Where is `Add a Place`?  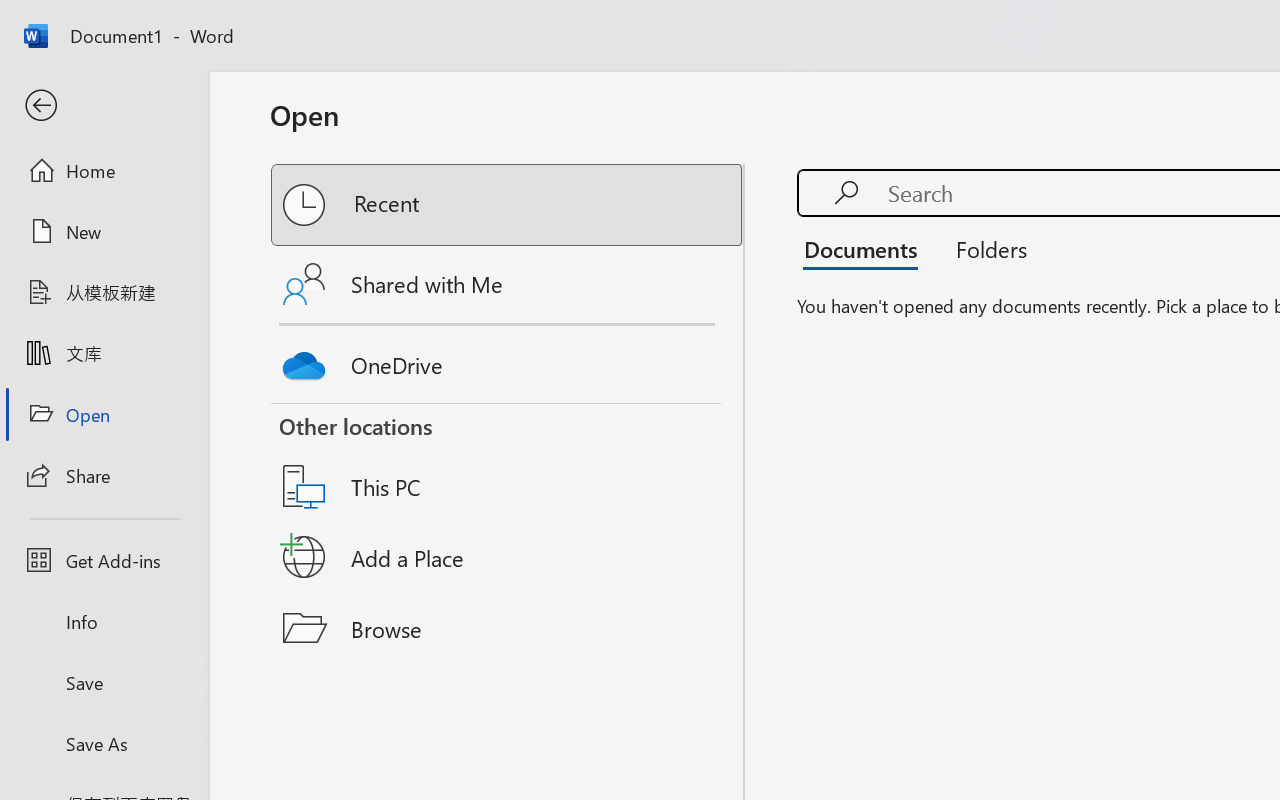
Add a Place is located at coordinates (508, 557).